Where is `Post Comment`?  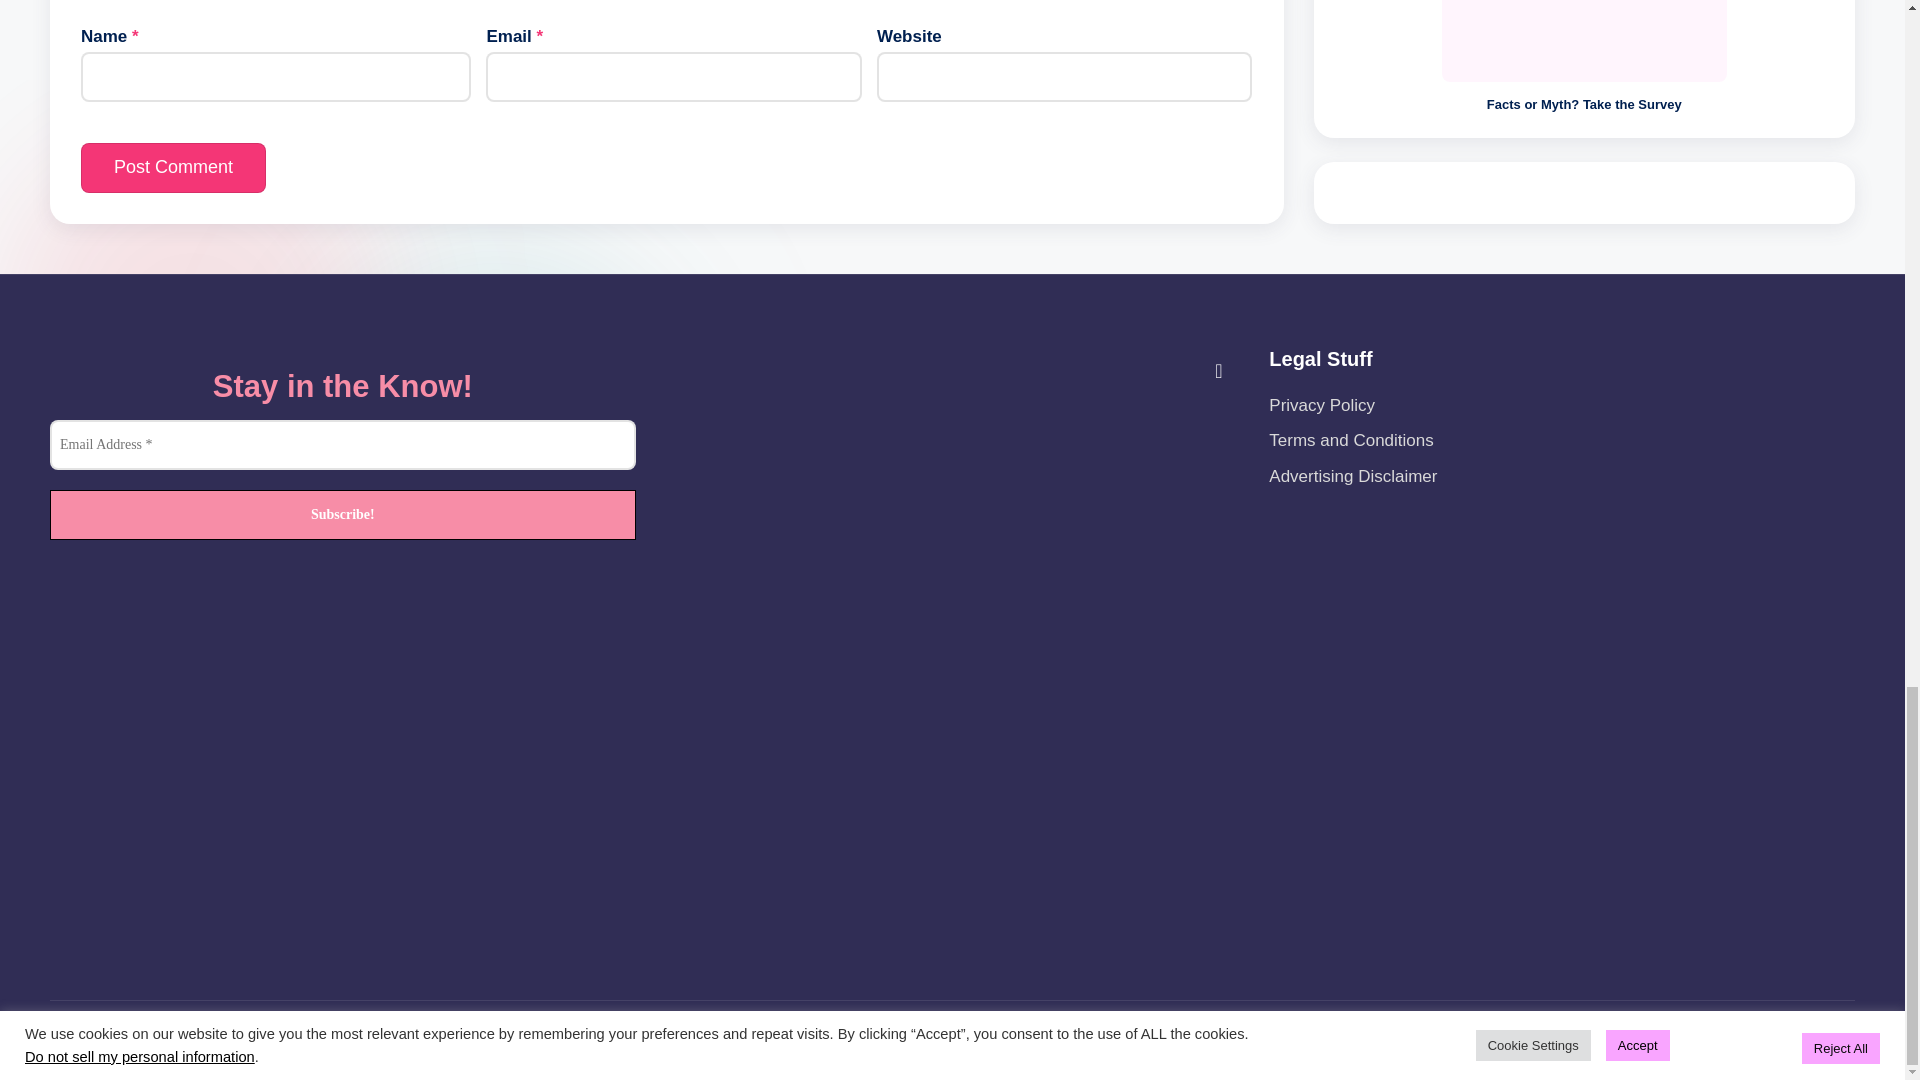
Post Comment is located at coordinates (173, 168).